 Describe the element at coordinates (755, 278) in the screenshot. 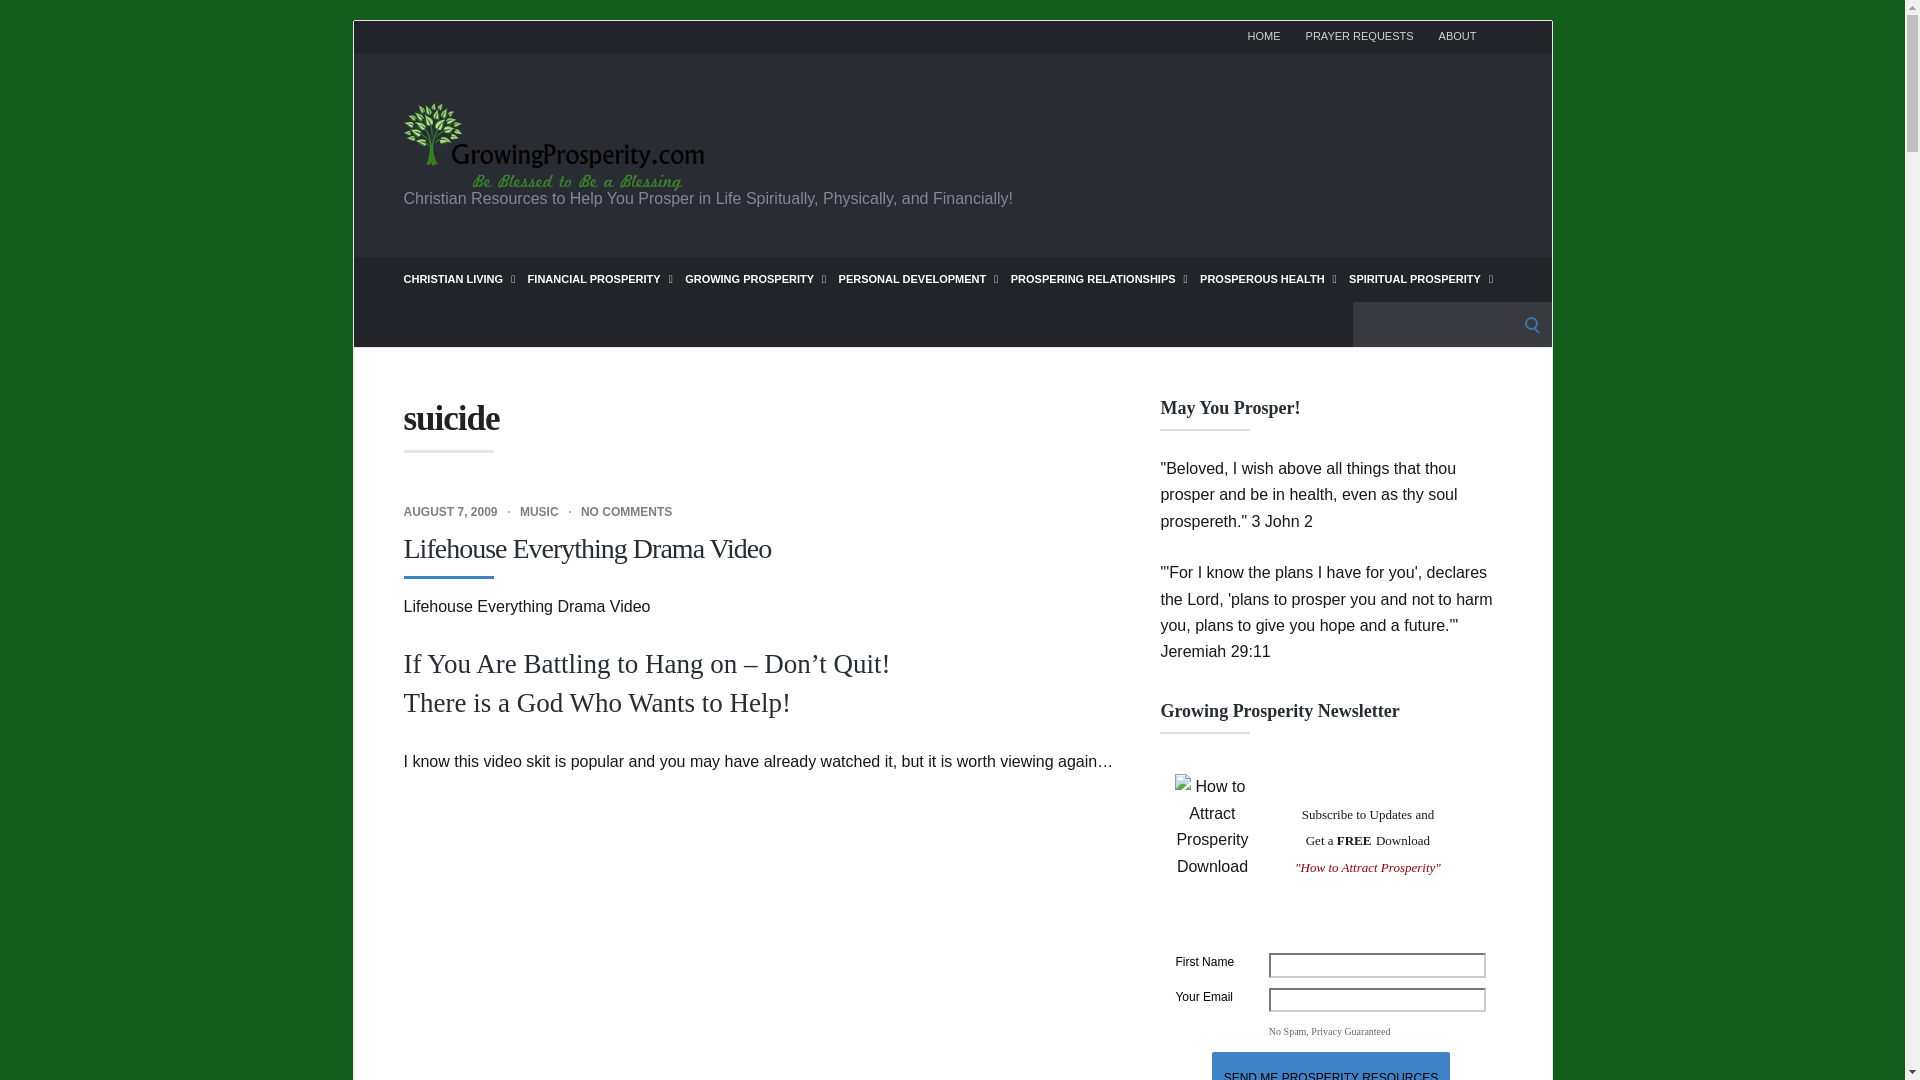

I see `GROWING PROSPERITY` at that location.